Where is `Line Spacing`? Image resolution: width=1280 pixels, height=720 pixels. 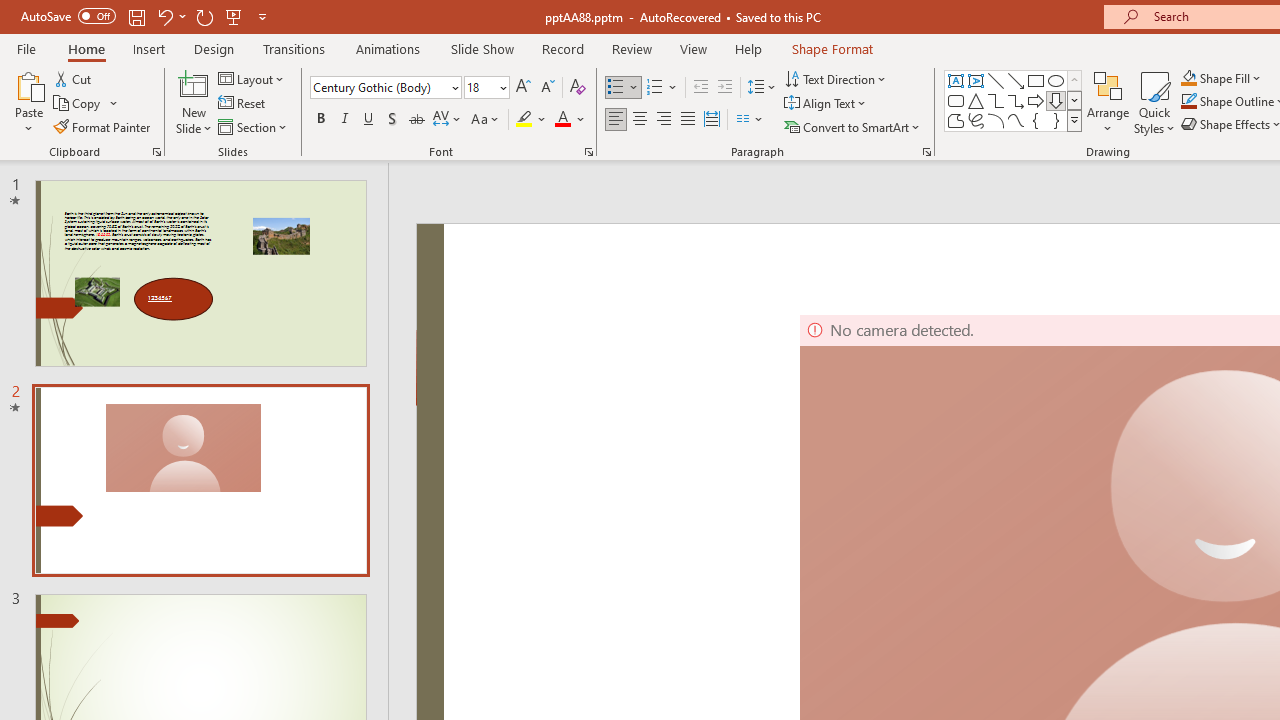
Line Spacing is located at coordinates (762, 88).